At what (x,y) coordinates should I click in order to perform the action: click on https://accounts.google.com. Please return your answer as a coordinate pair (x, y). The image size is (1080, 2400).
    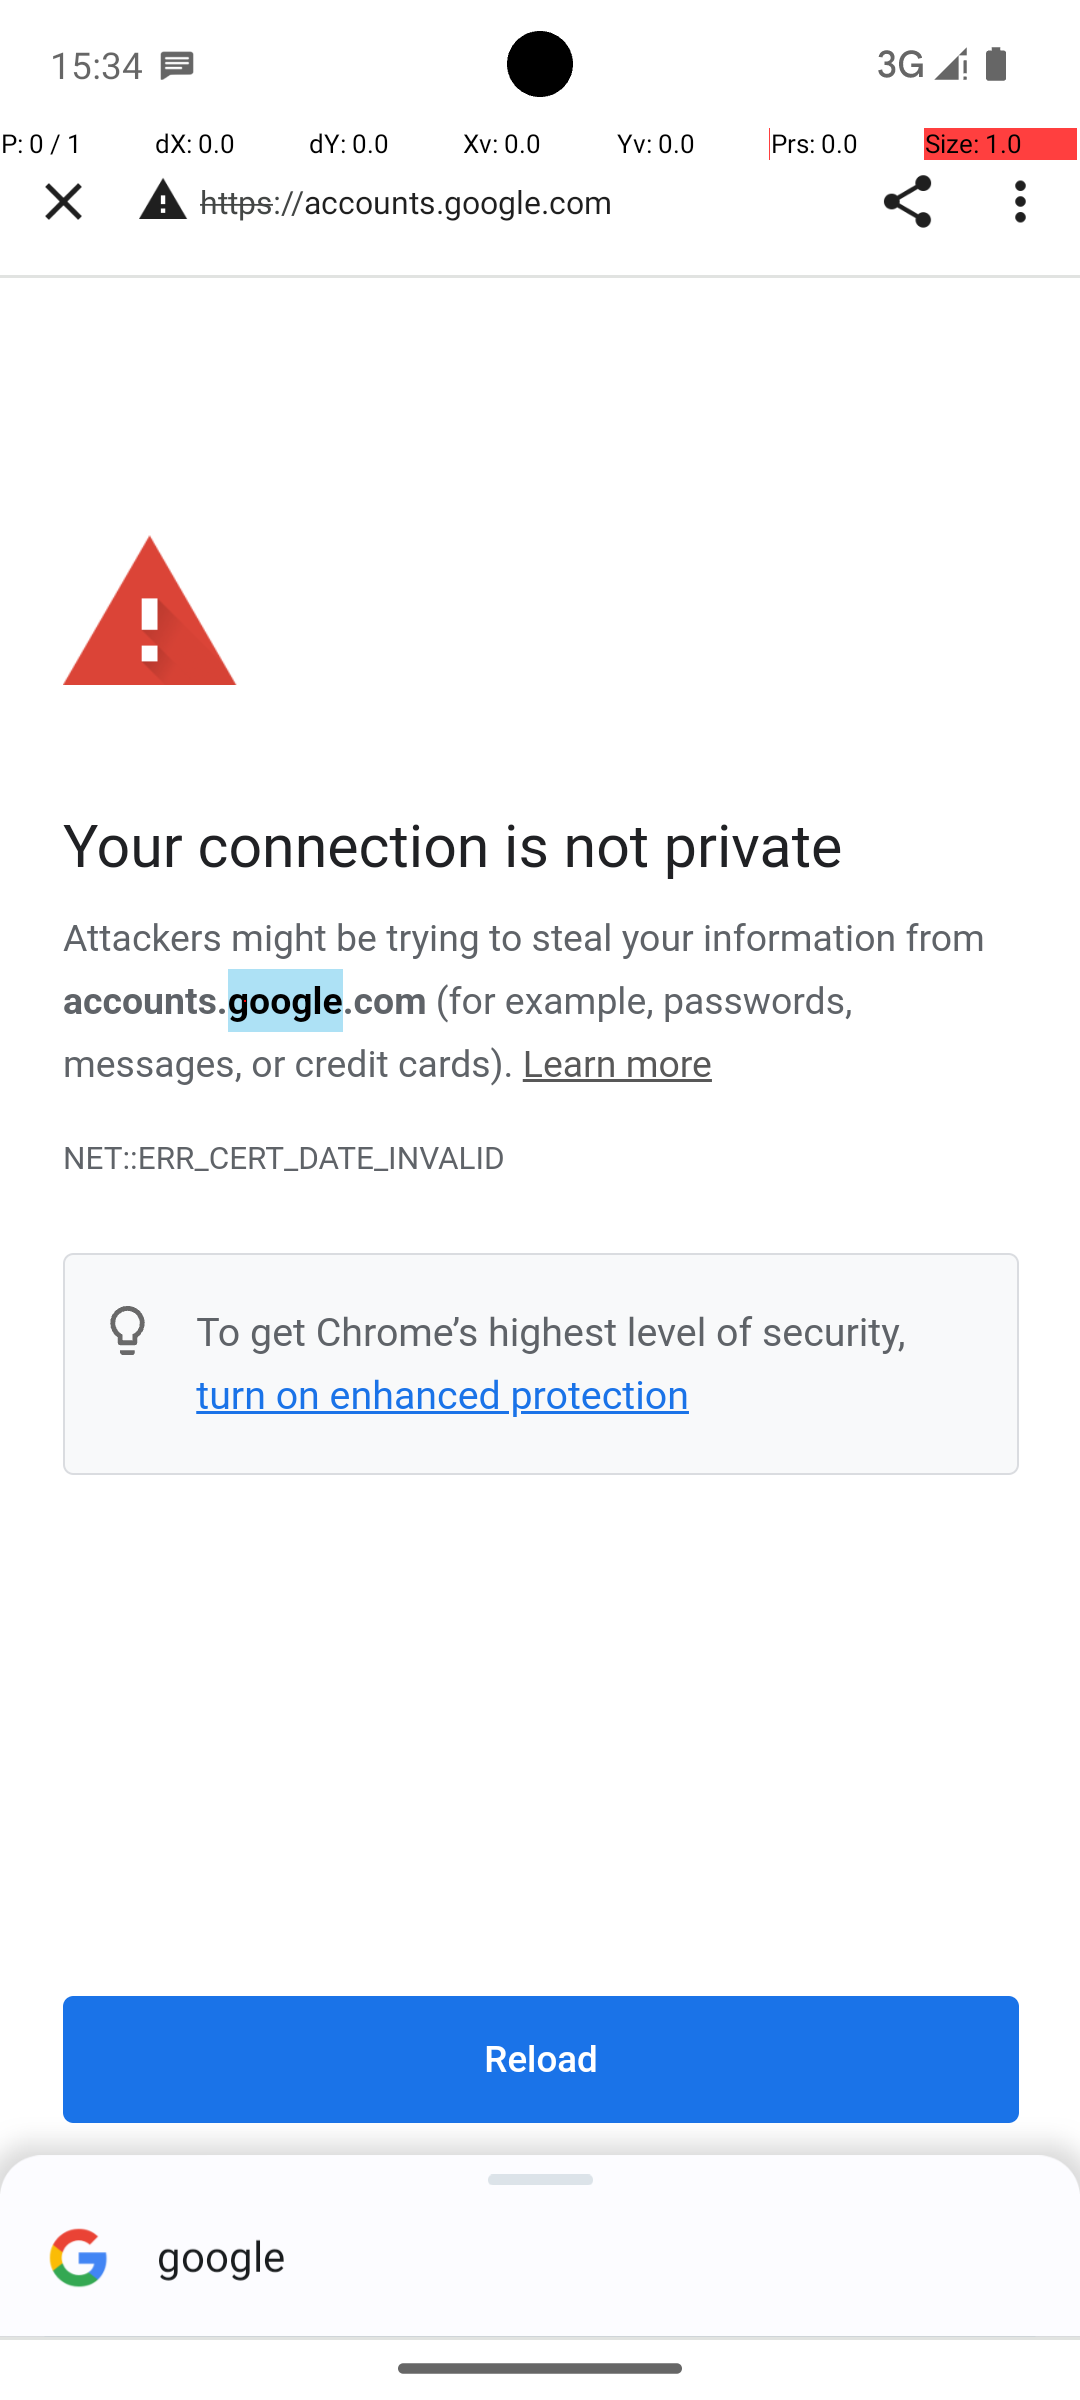
    Looking at the image, I should click on (416, 202).